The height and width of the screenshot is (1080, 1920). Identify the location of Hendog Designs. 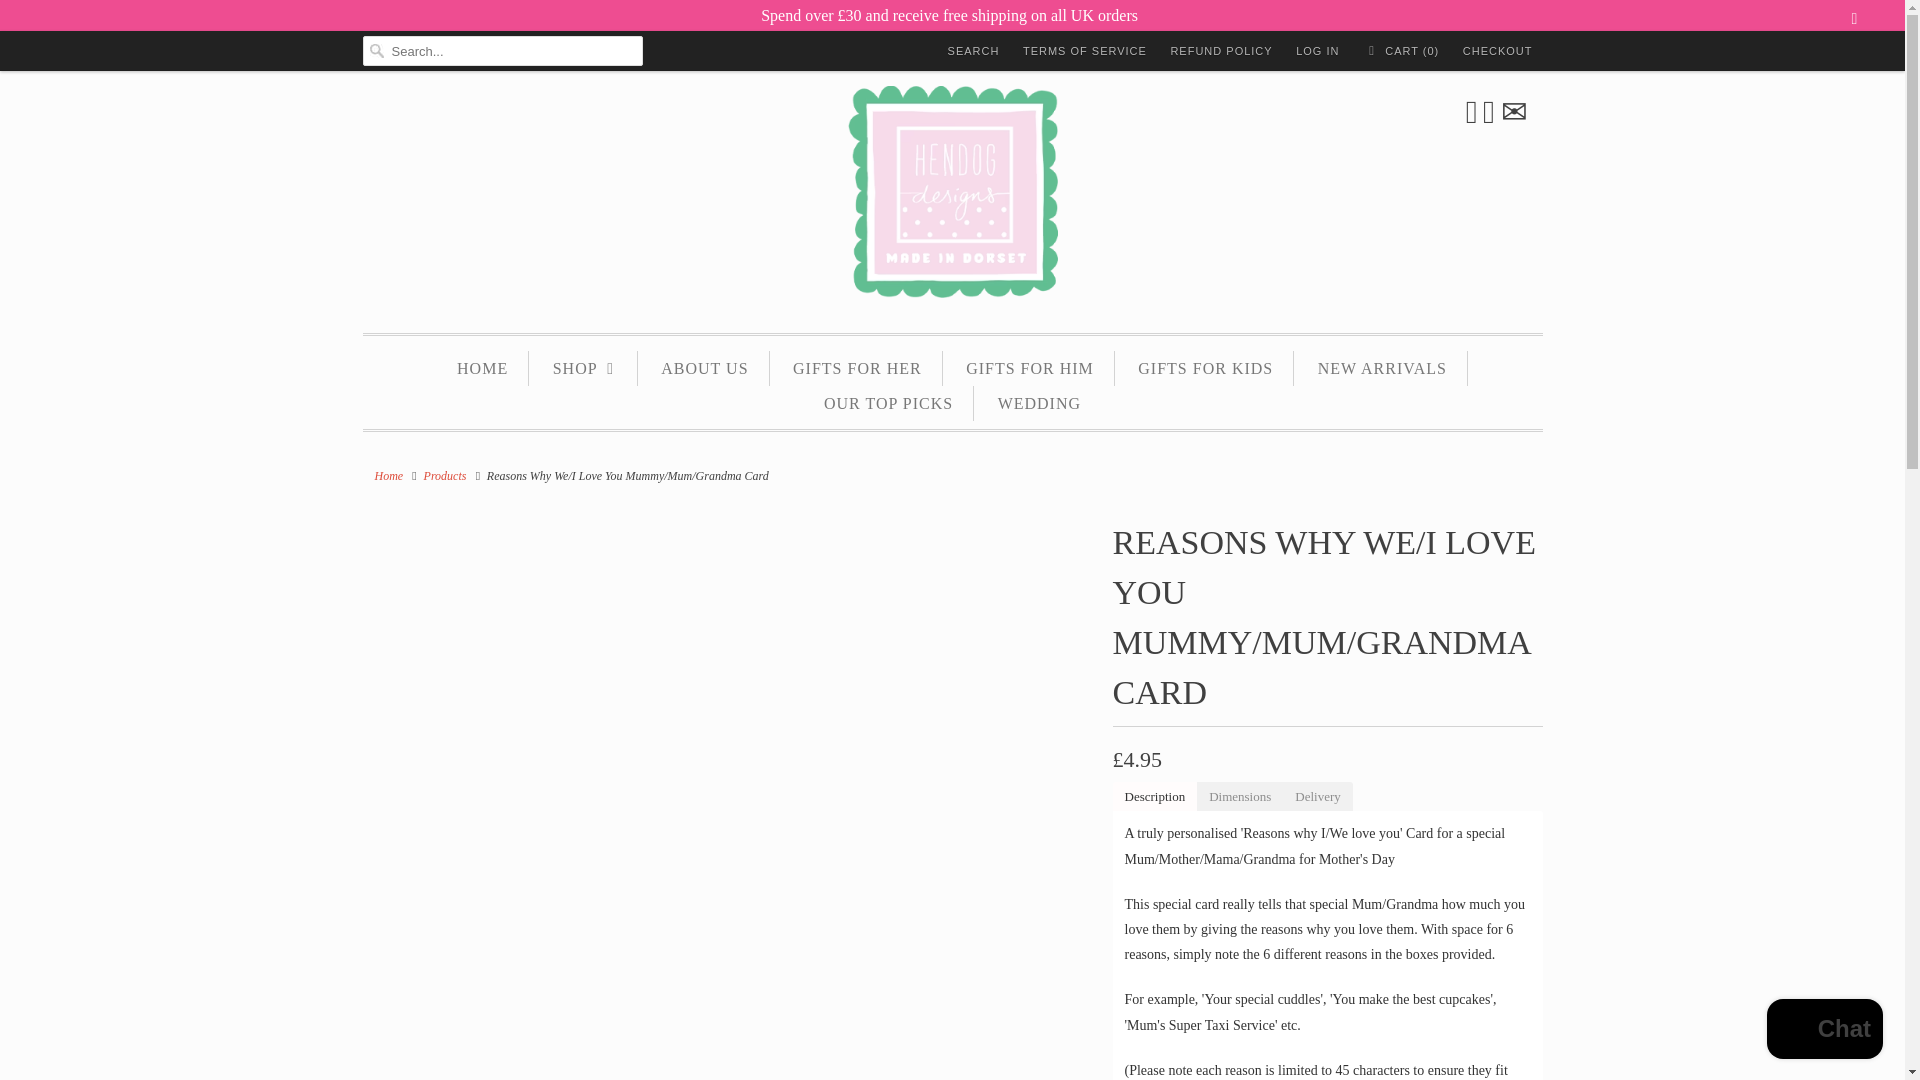
(388, 475).